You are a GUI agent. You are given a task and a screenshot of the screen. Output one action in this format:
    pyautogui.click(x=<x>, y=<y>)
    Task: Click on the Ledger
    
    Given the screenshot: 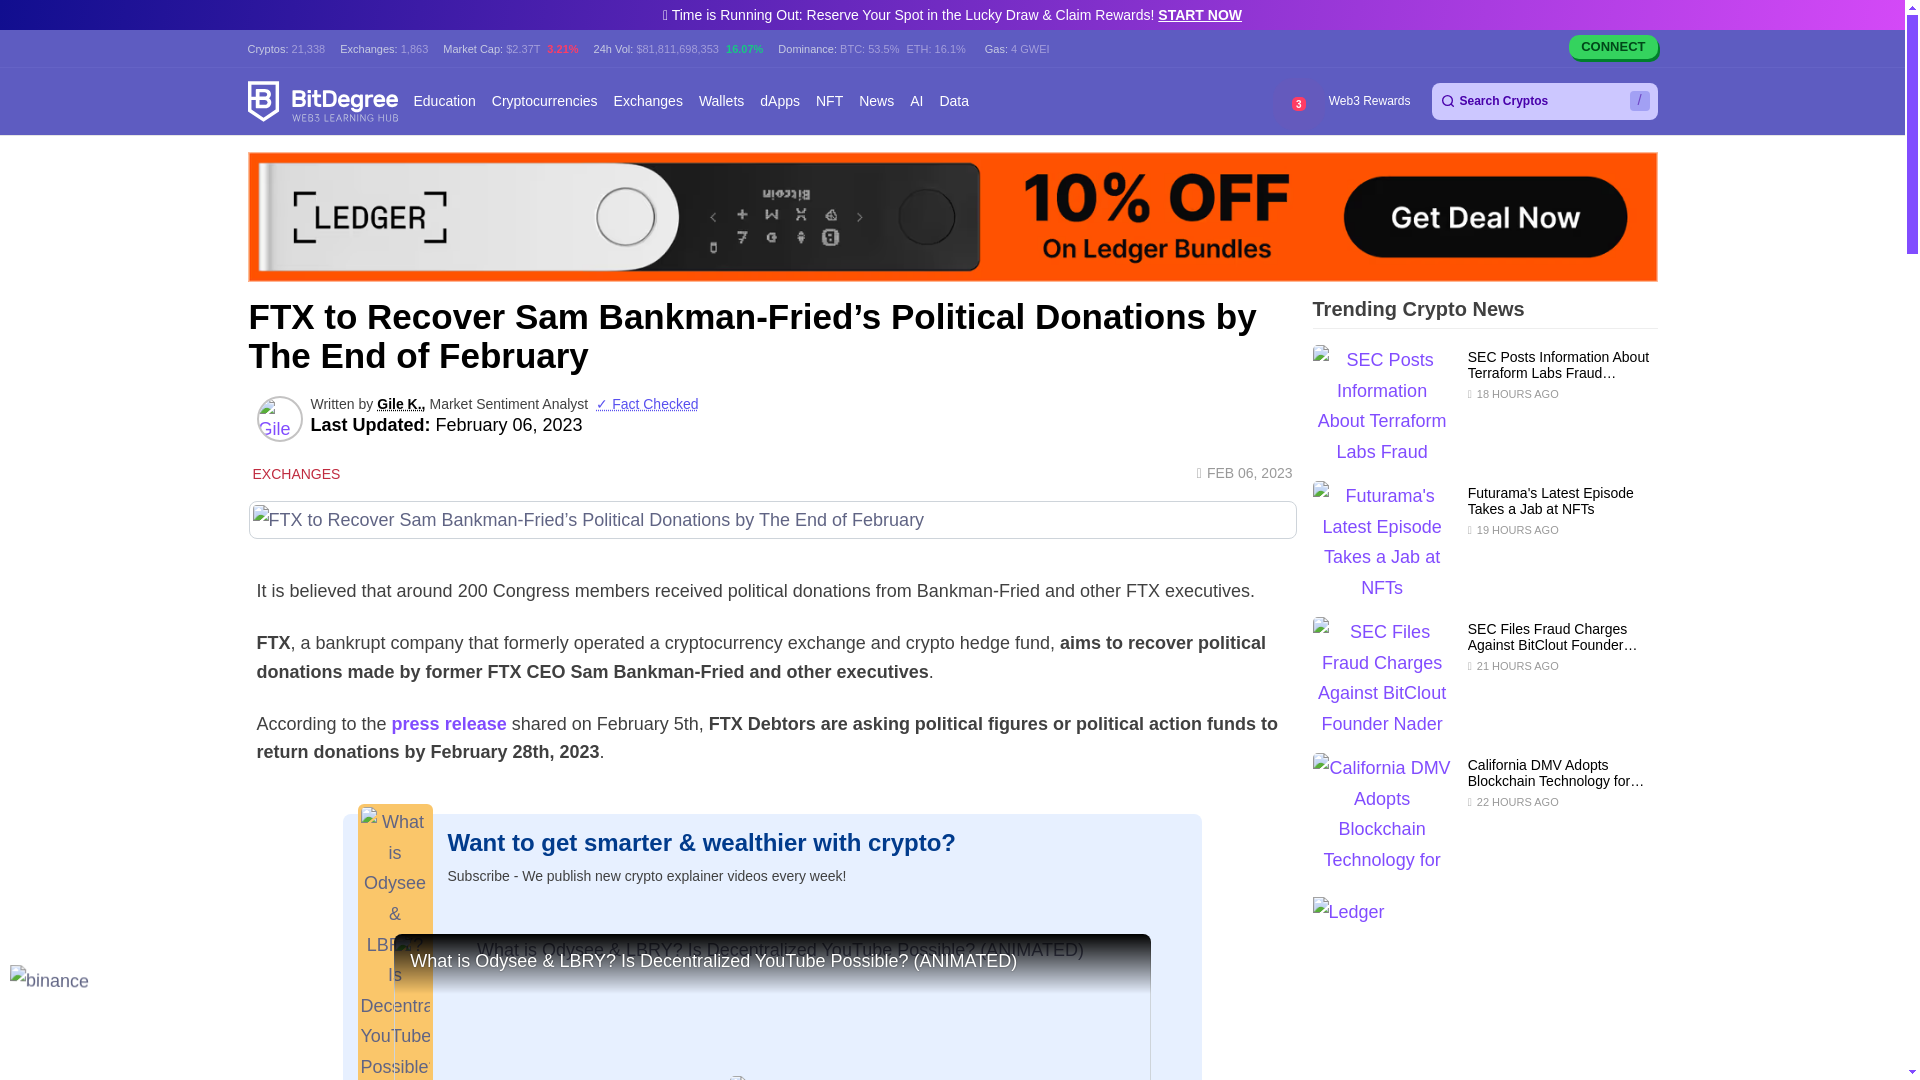 What is the action you would take?
    pyautogui.click(x=952, y=216)
    